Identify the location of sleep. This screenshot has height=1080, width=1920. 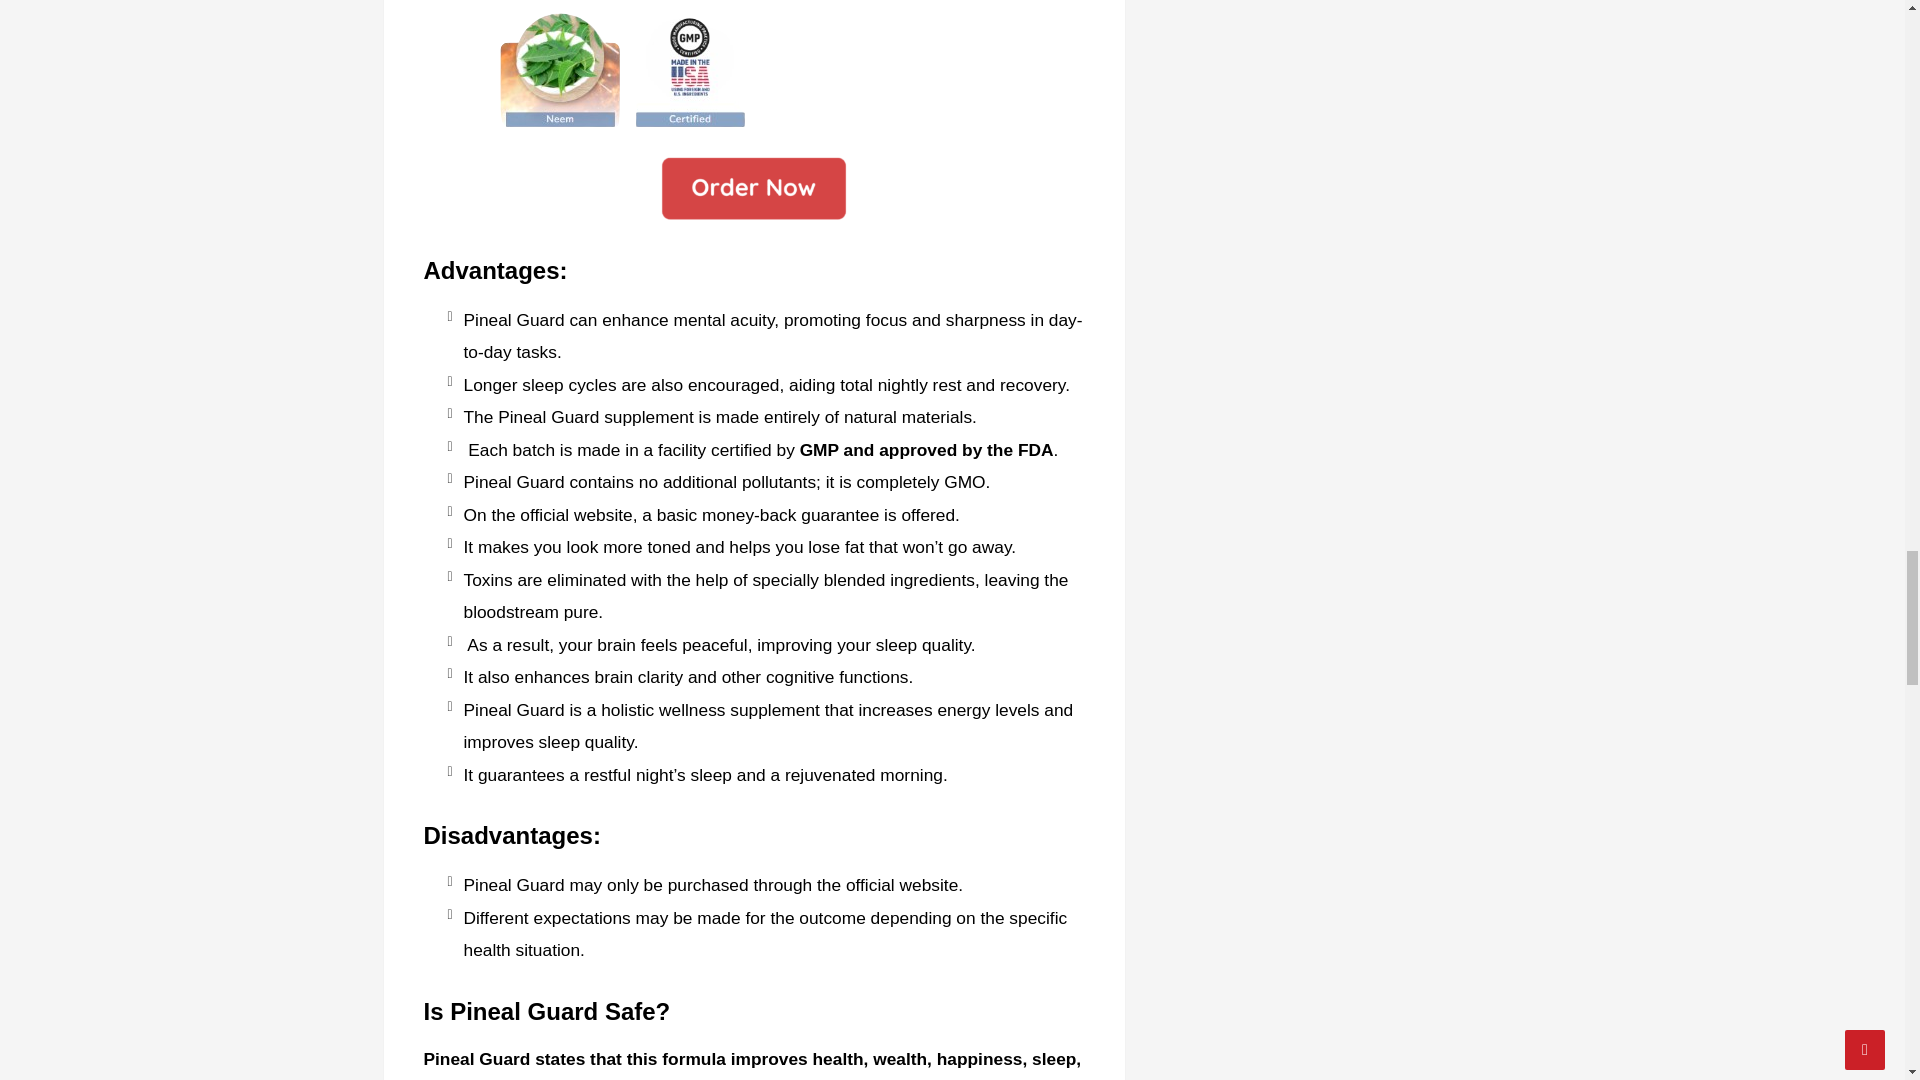
(896, 644).